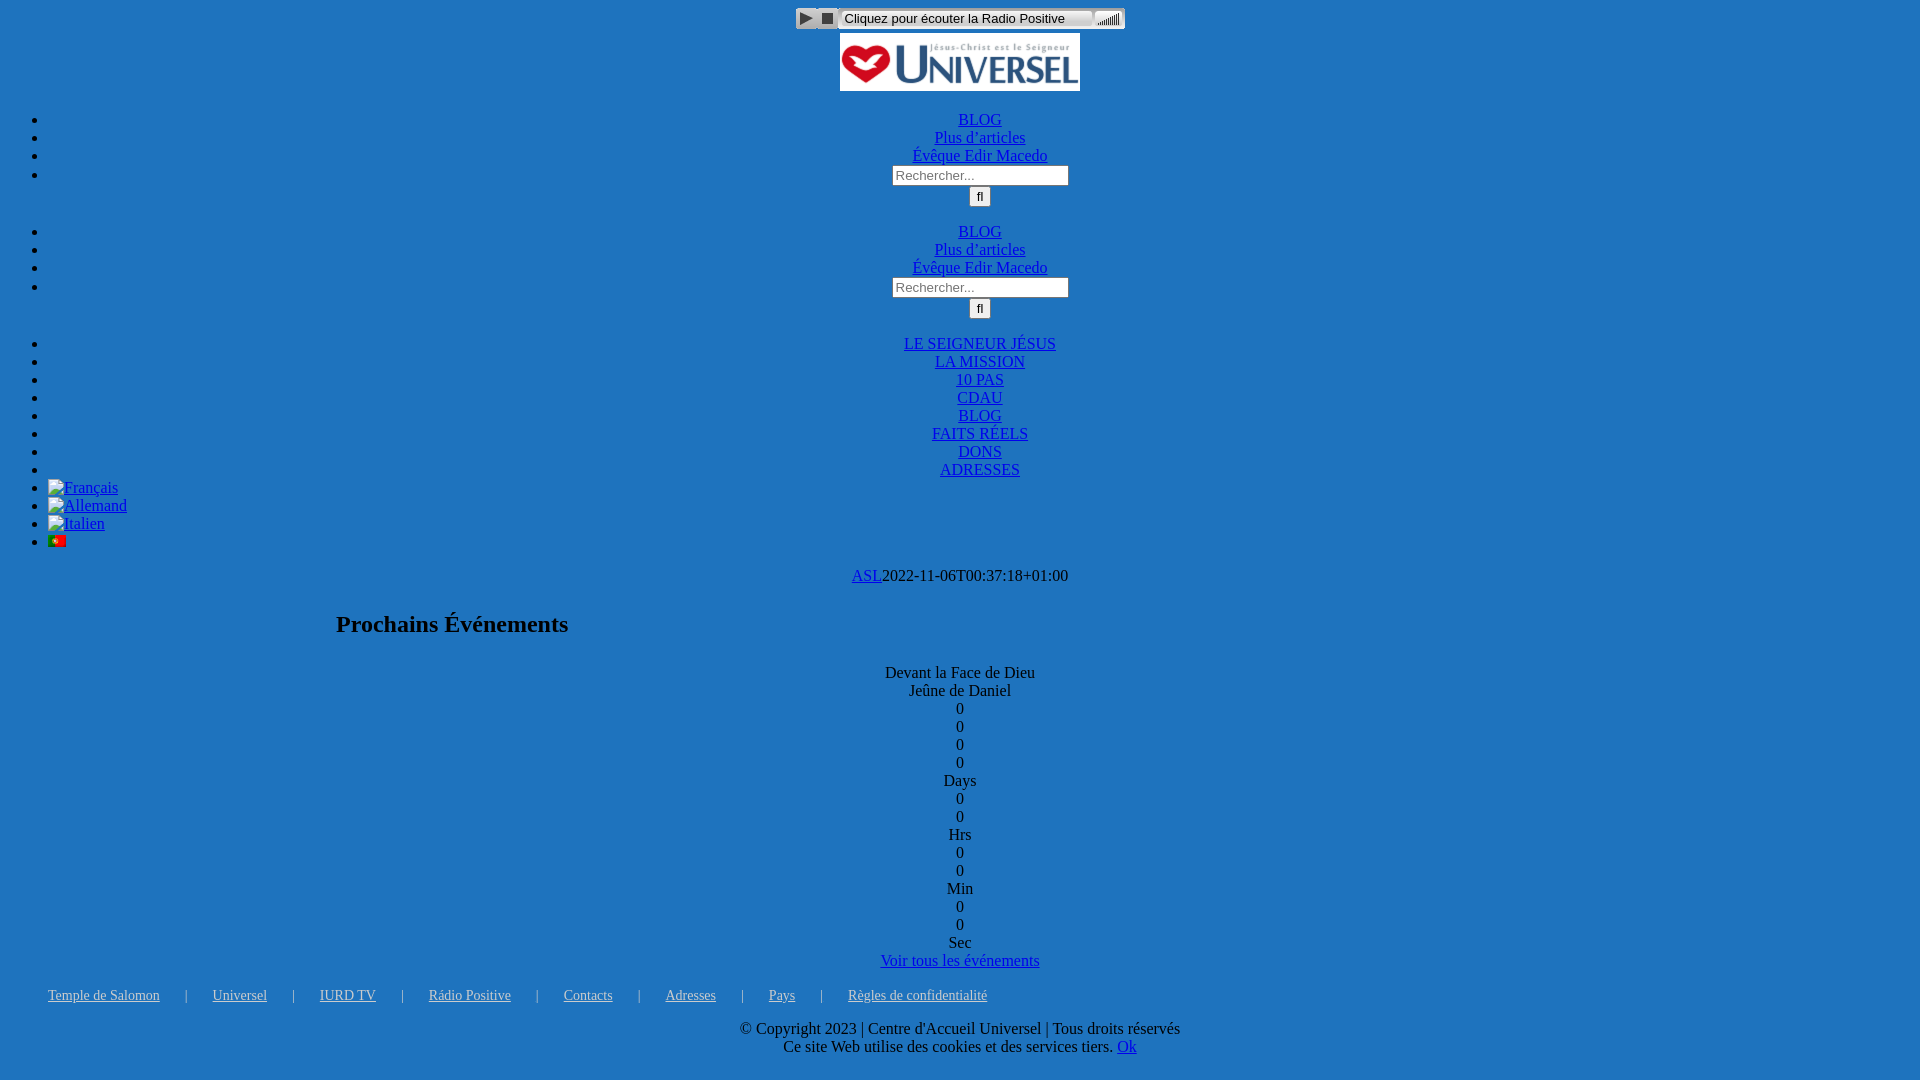  What do you see at coordinates (980, 416) in the screenshot?
I see `BLOG` at bounding box center [980, 416].